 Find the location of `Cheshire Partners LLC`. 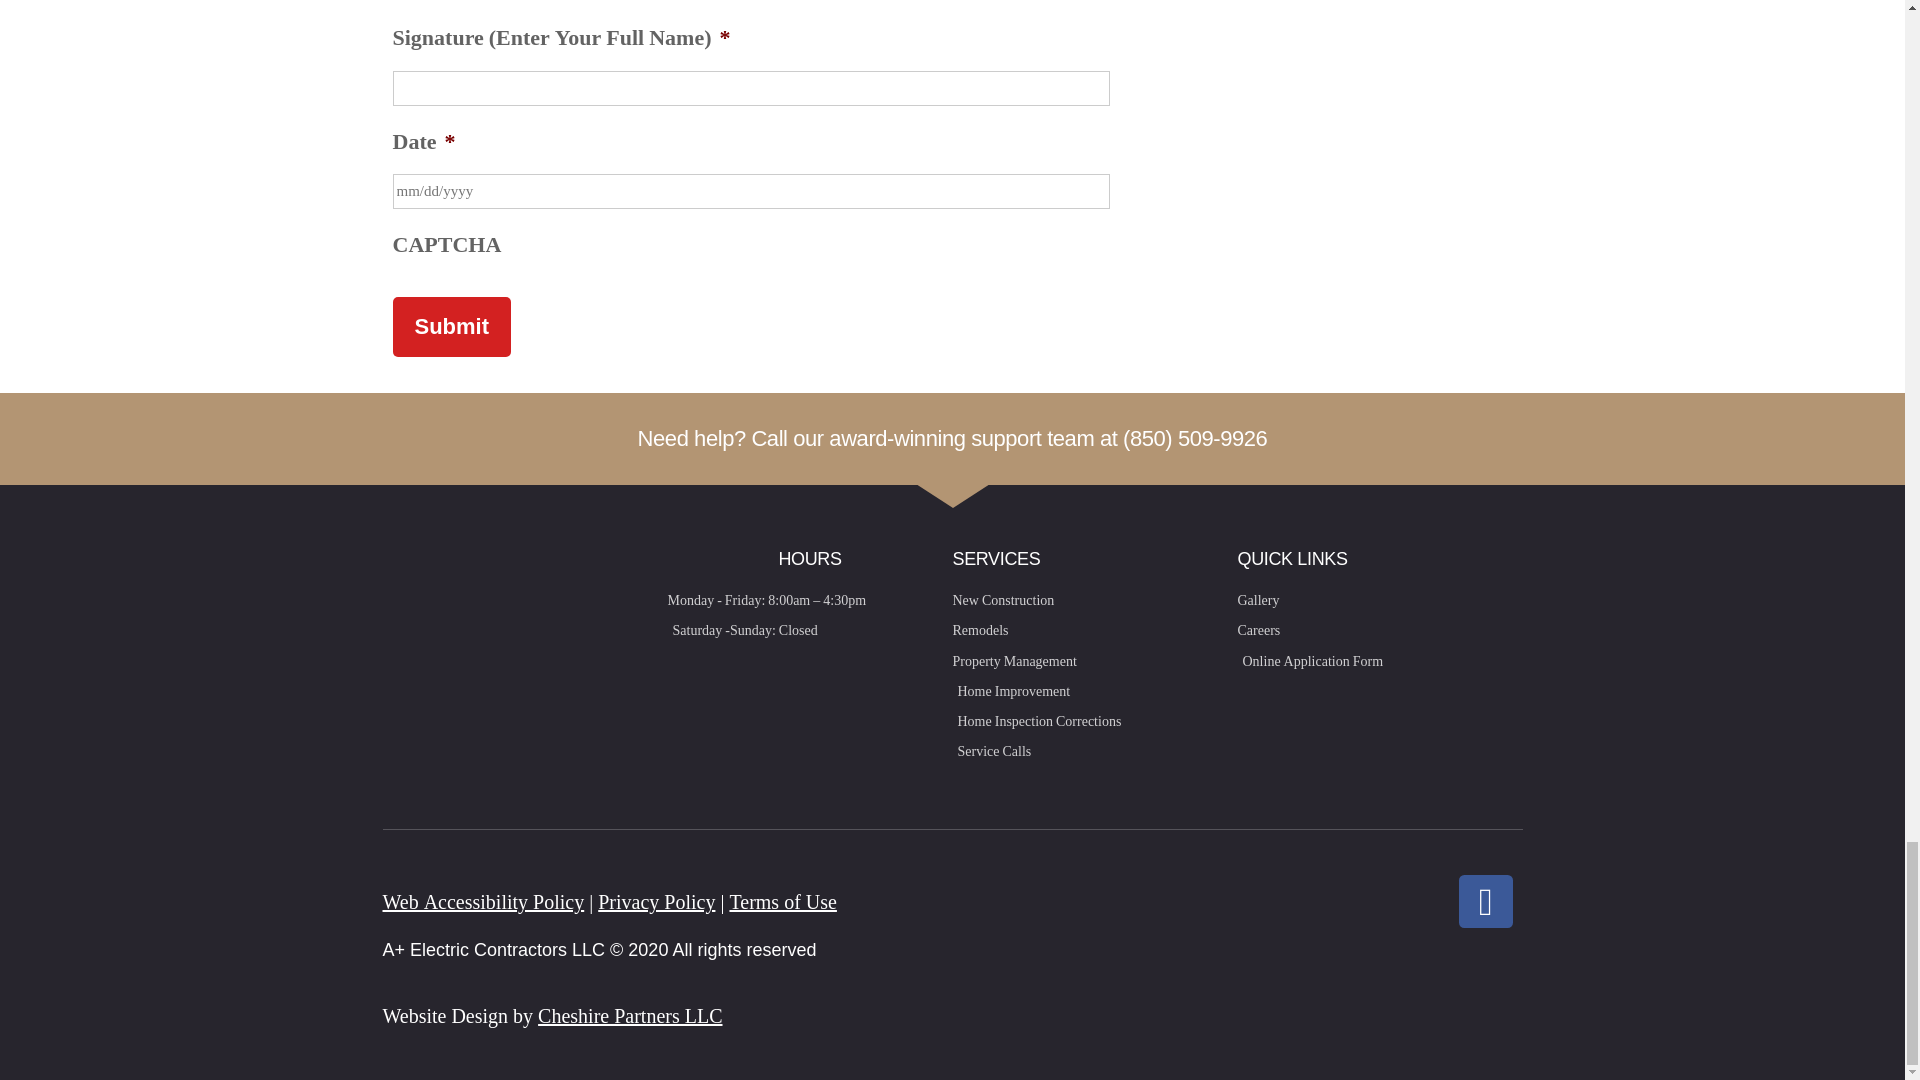

Cheshire Partners LLC is located at coordinates (629, 1016).